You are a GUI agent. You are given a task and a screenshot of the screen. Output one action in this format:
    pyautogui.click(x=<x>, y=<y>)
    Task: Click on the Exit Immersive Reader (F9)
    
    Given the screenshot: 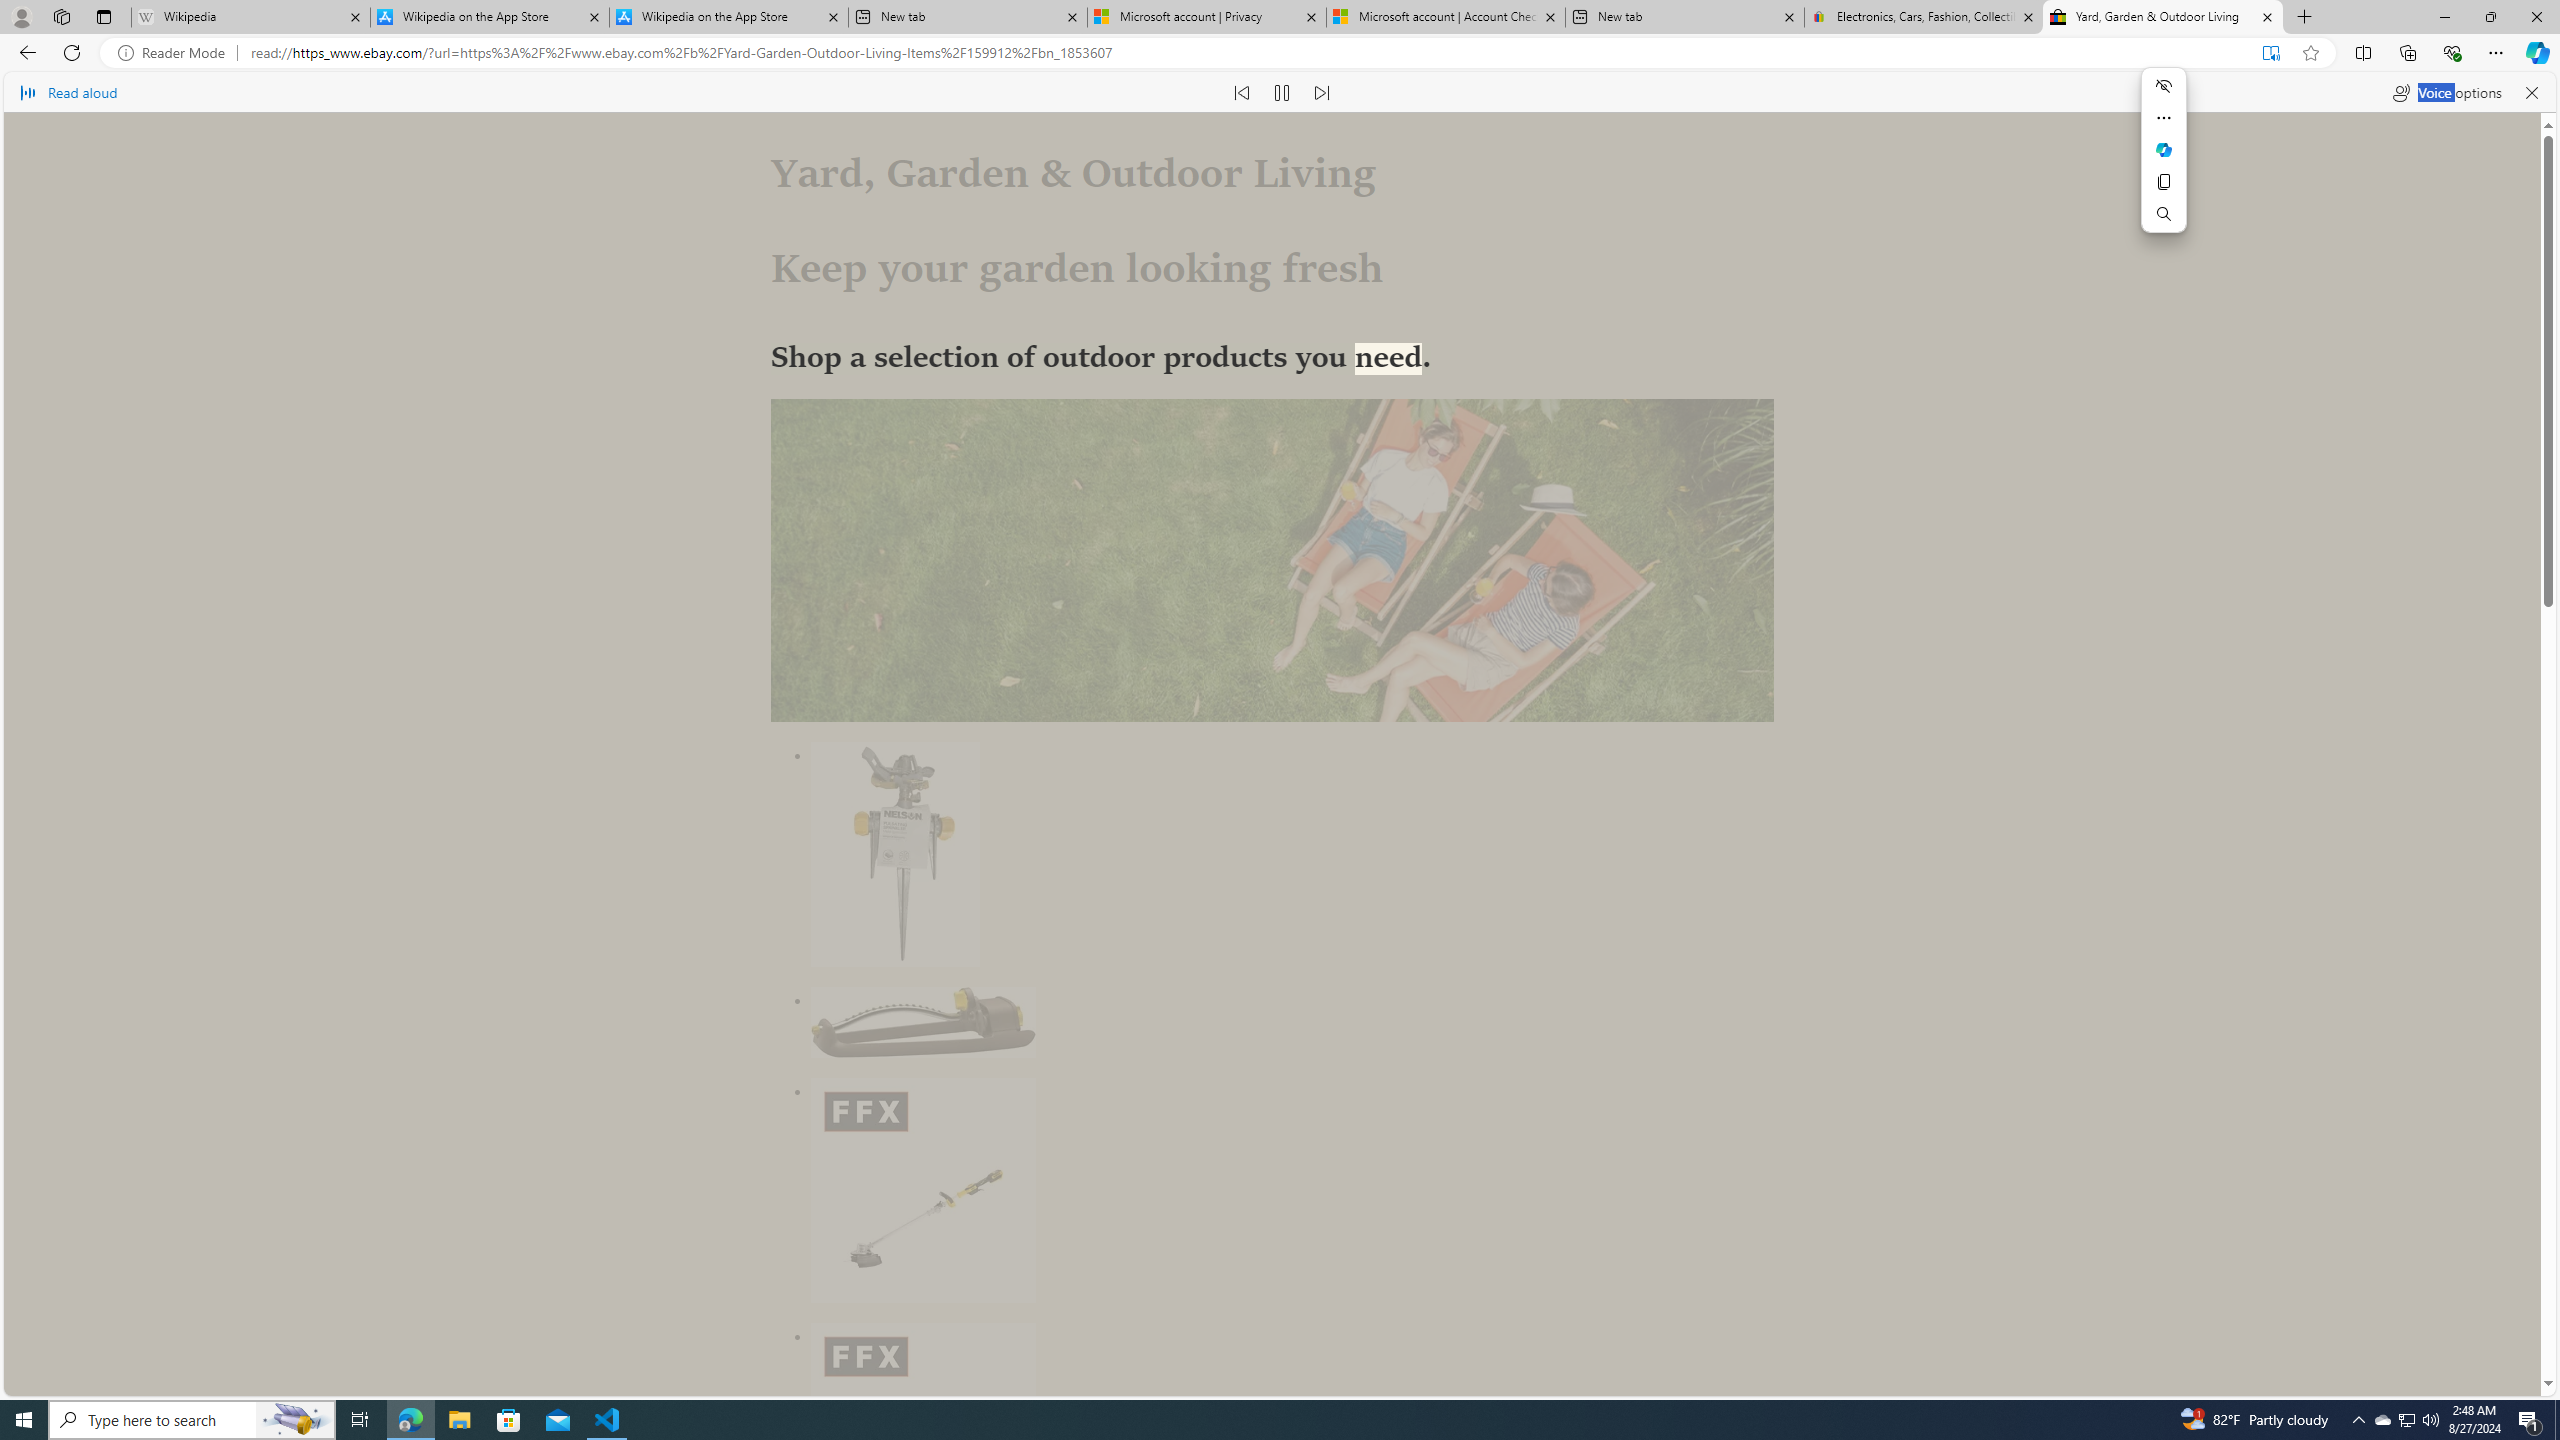 What is the action you would take?
    pyautogui.click(x=2270, y=53)
    